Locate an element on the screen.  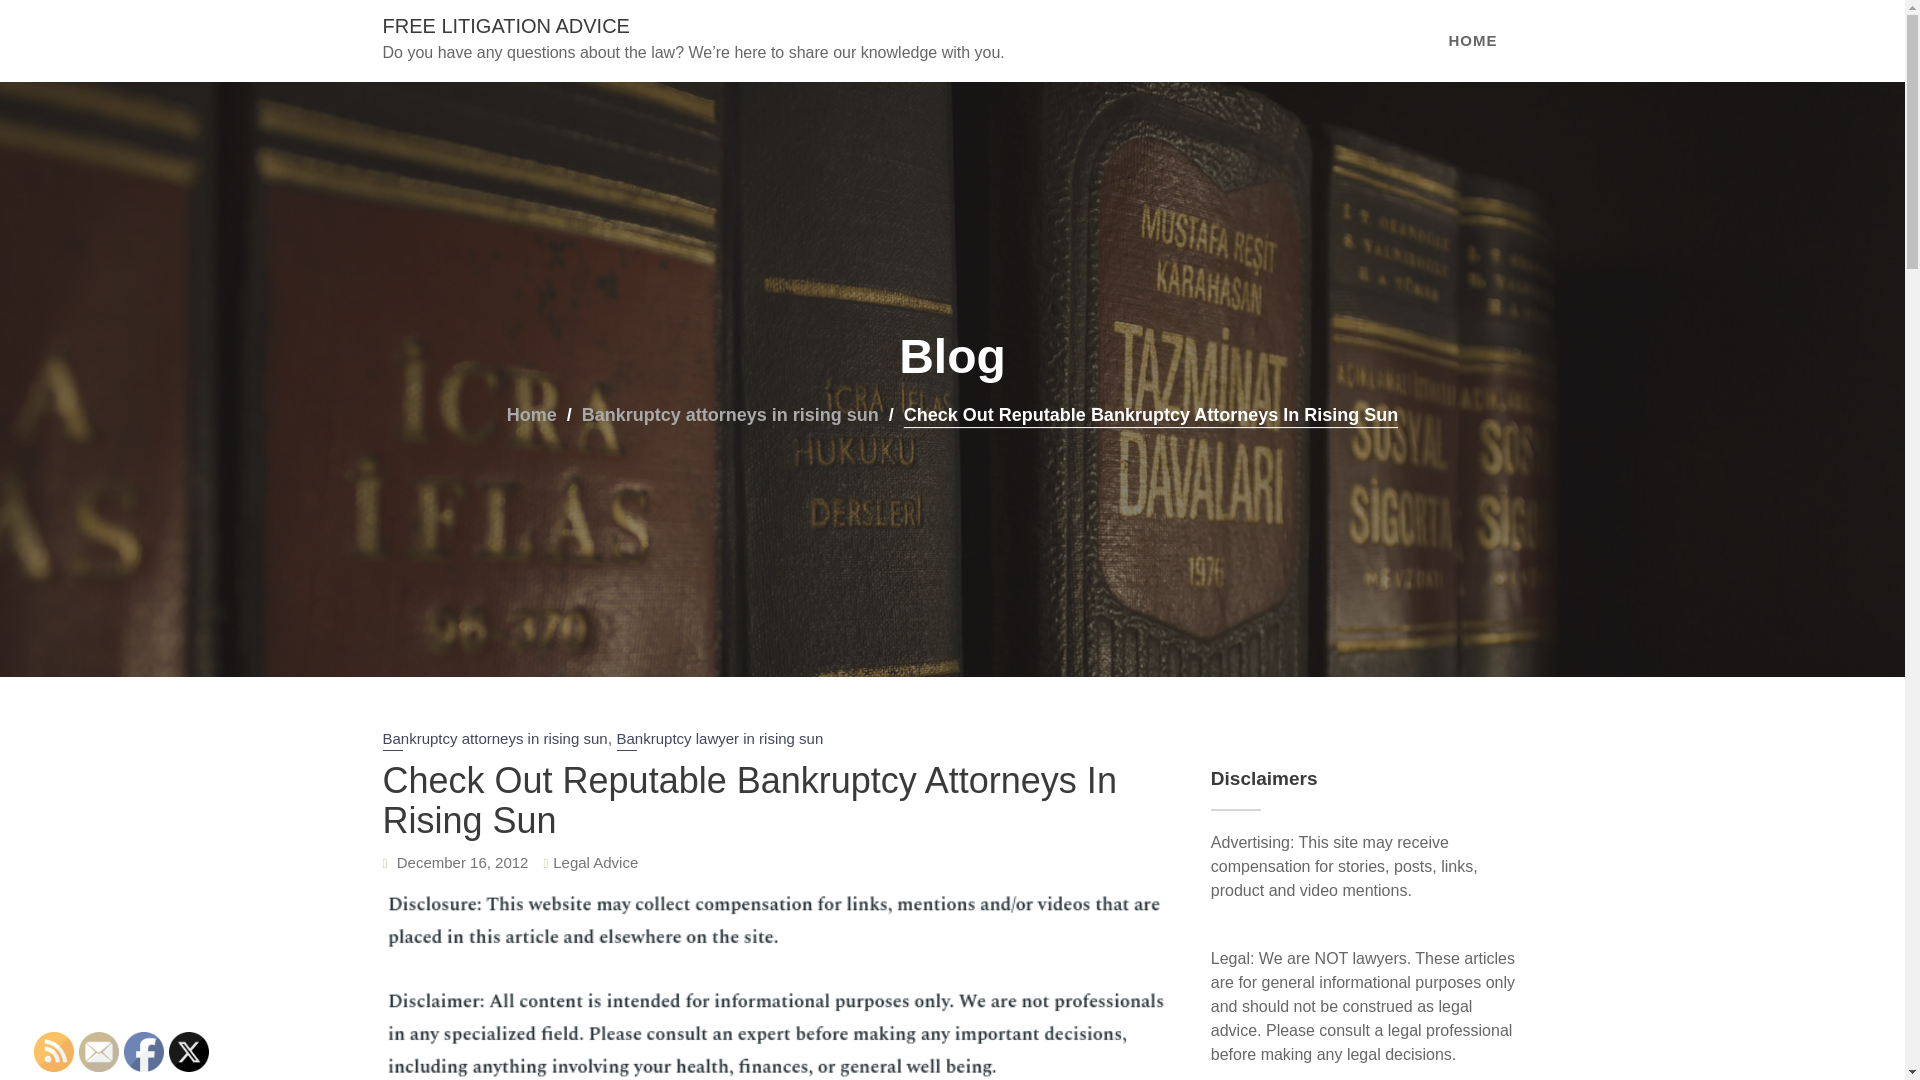
Bankruptcy attorneys in rising sun is located at coordinates (730, 415).